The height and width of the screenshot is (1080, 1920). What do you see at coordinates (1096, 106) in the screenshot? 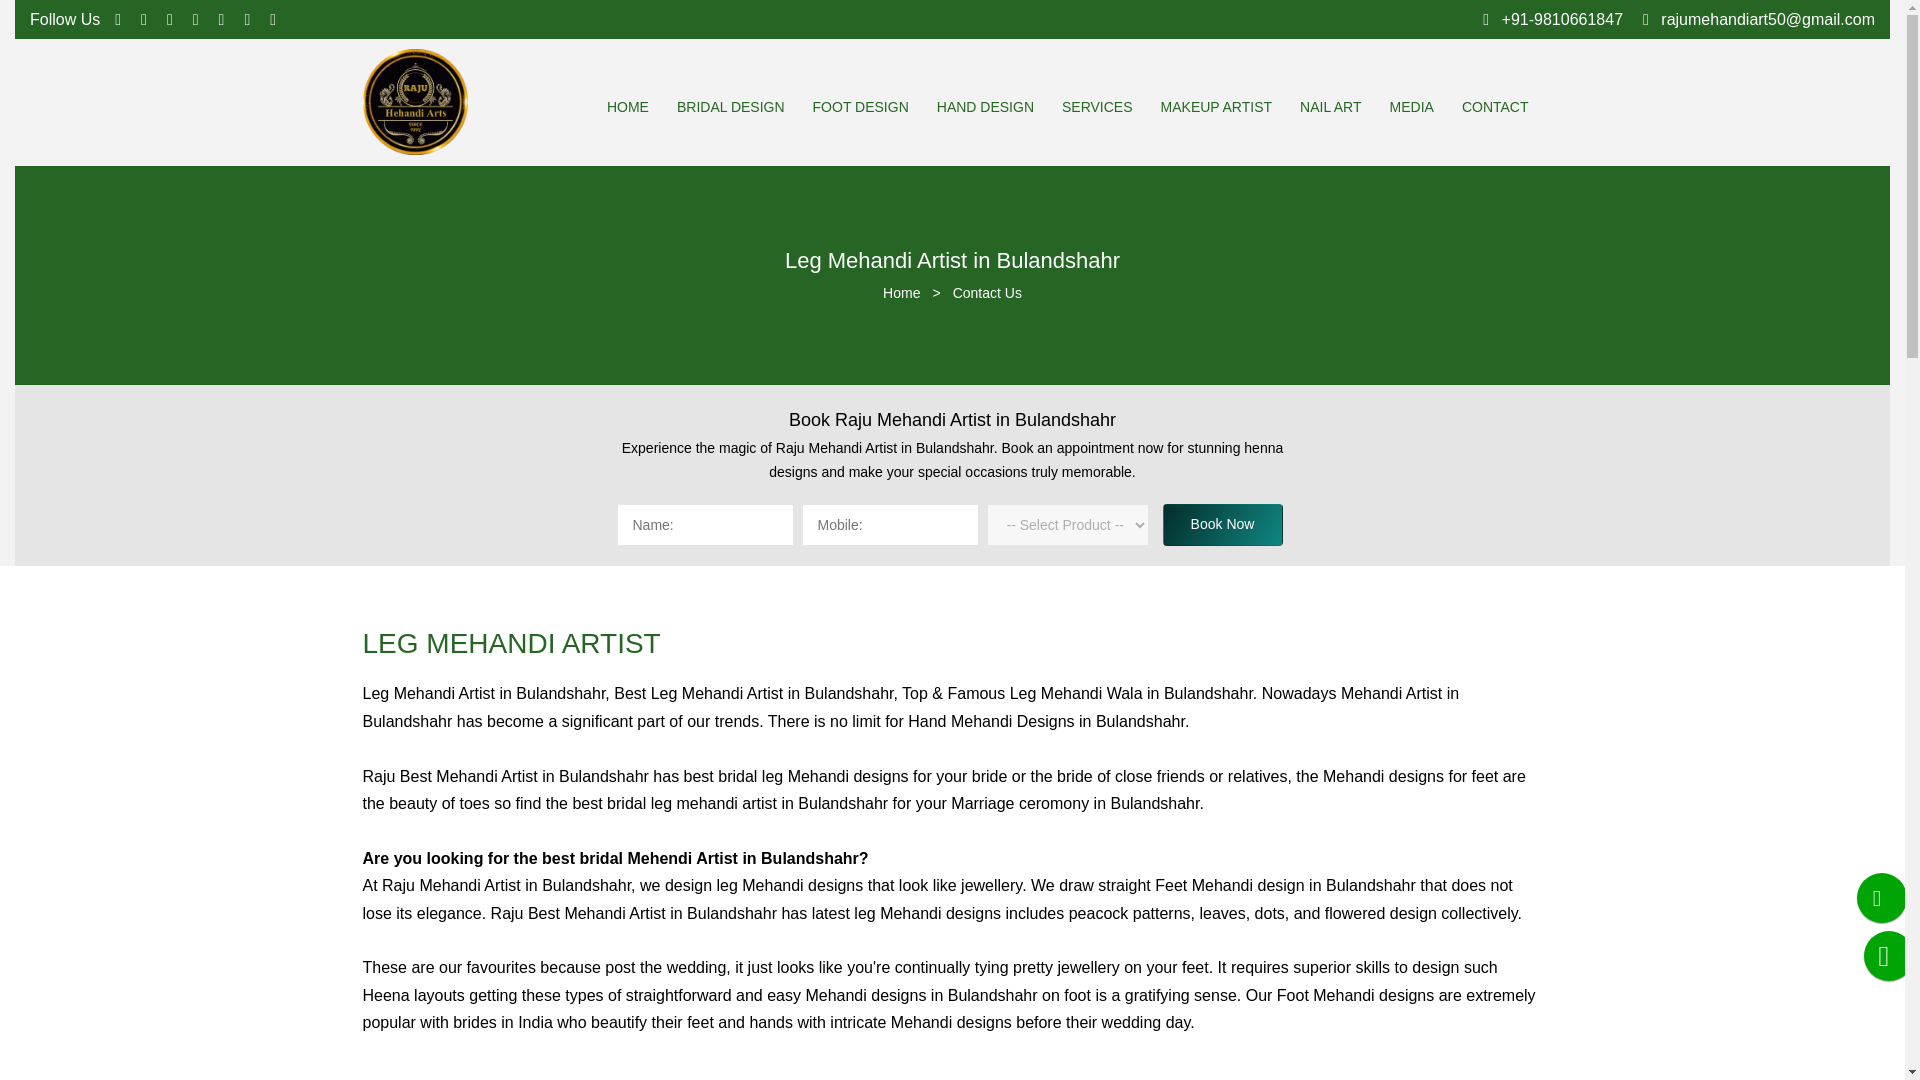
I see `SERVICES` at bounding box center [1096, 106].